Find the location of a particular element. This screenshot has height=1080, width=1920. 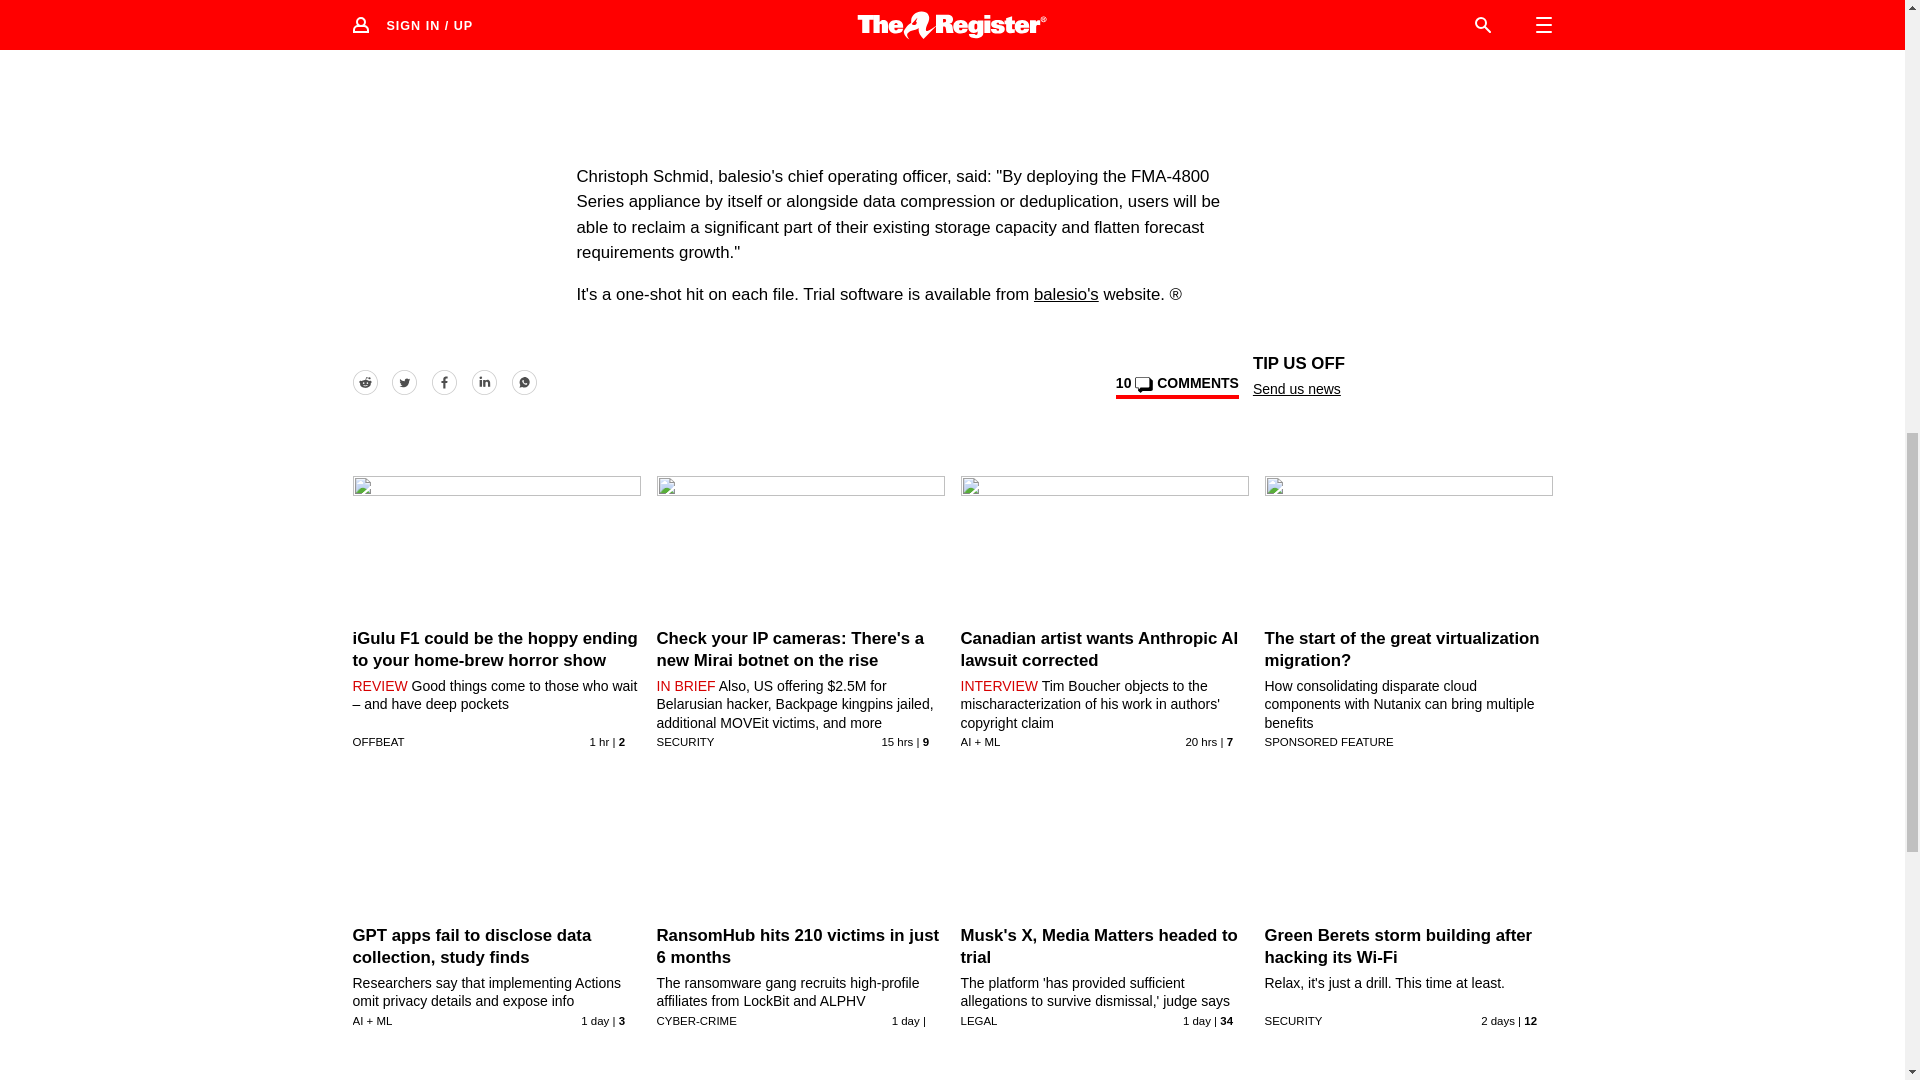

1 Sep 2024 8:30 is located at coordinates (600, 742).